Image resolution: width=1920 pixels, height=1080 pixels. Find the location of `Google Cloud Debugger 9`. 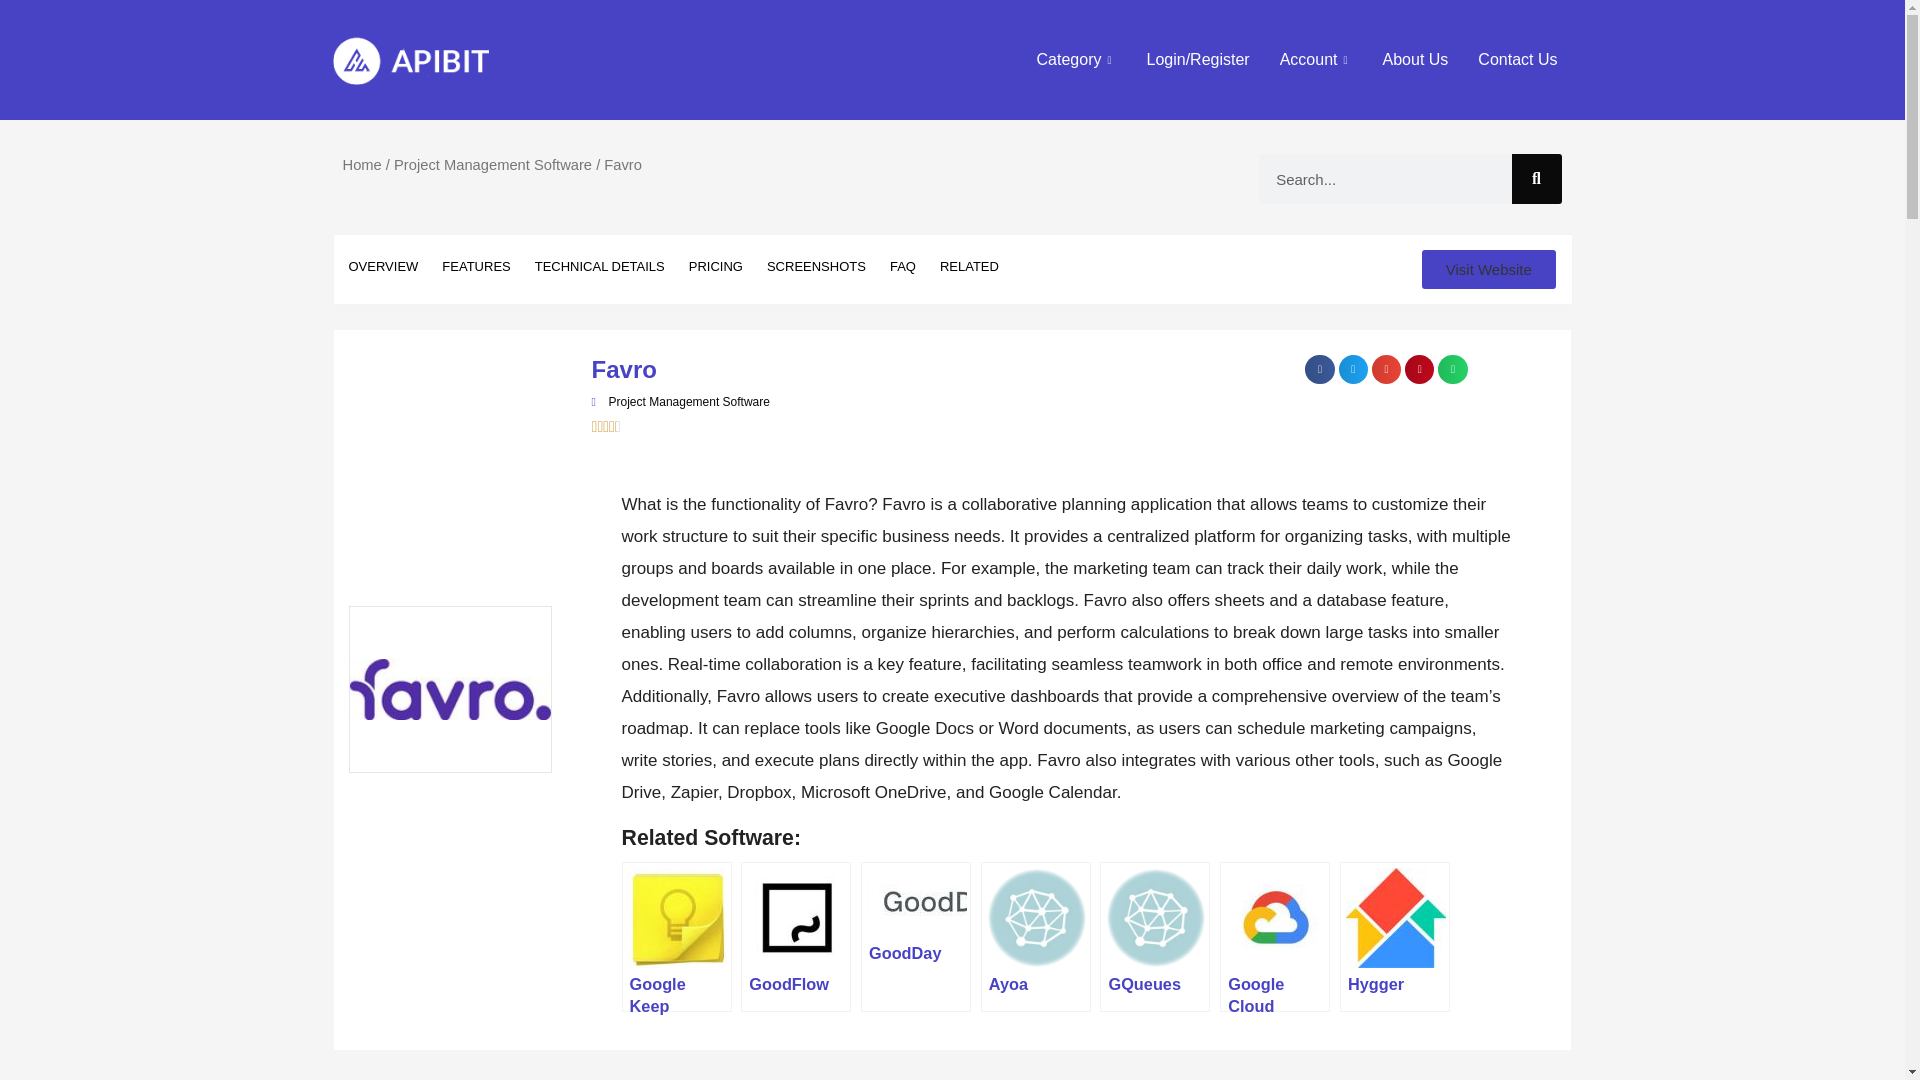

Google Cloud Debugger 9 is located at coordinates (1276, 918).